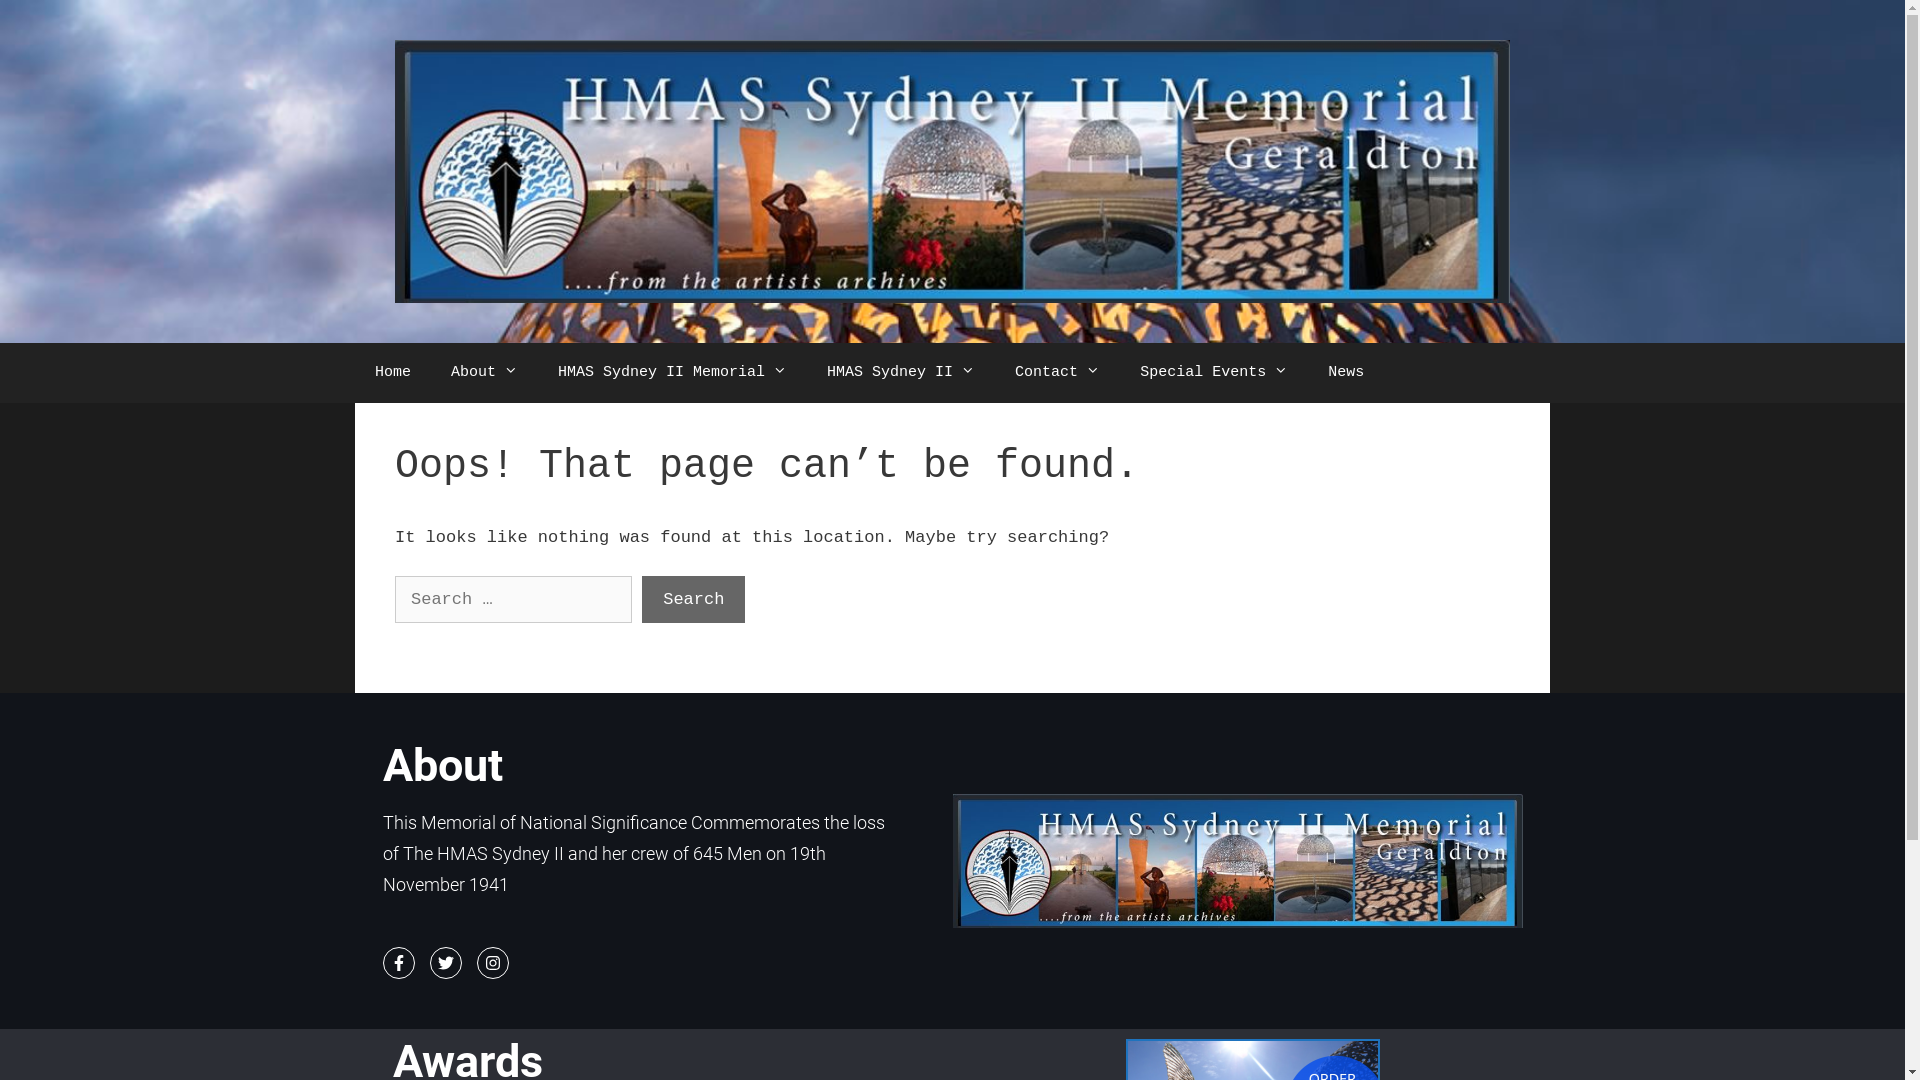  Describe the element at coordinates (393, 373) in the screenshot. I see `Home` at that location.